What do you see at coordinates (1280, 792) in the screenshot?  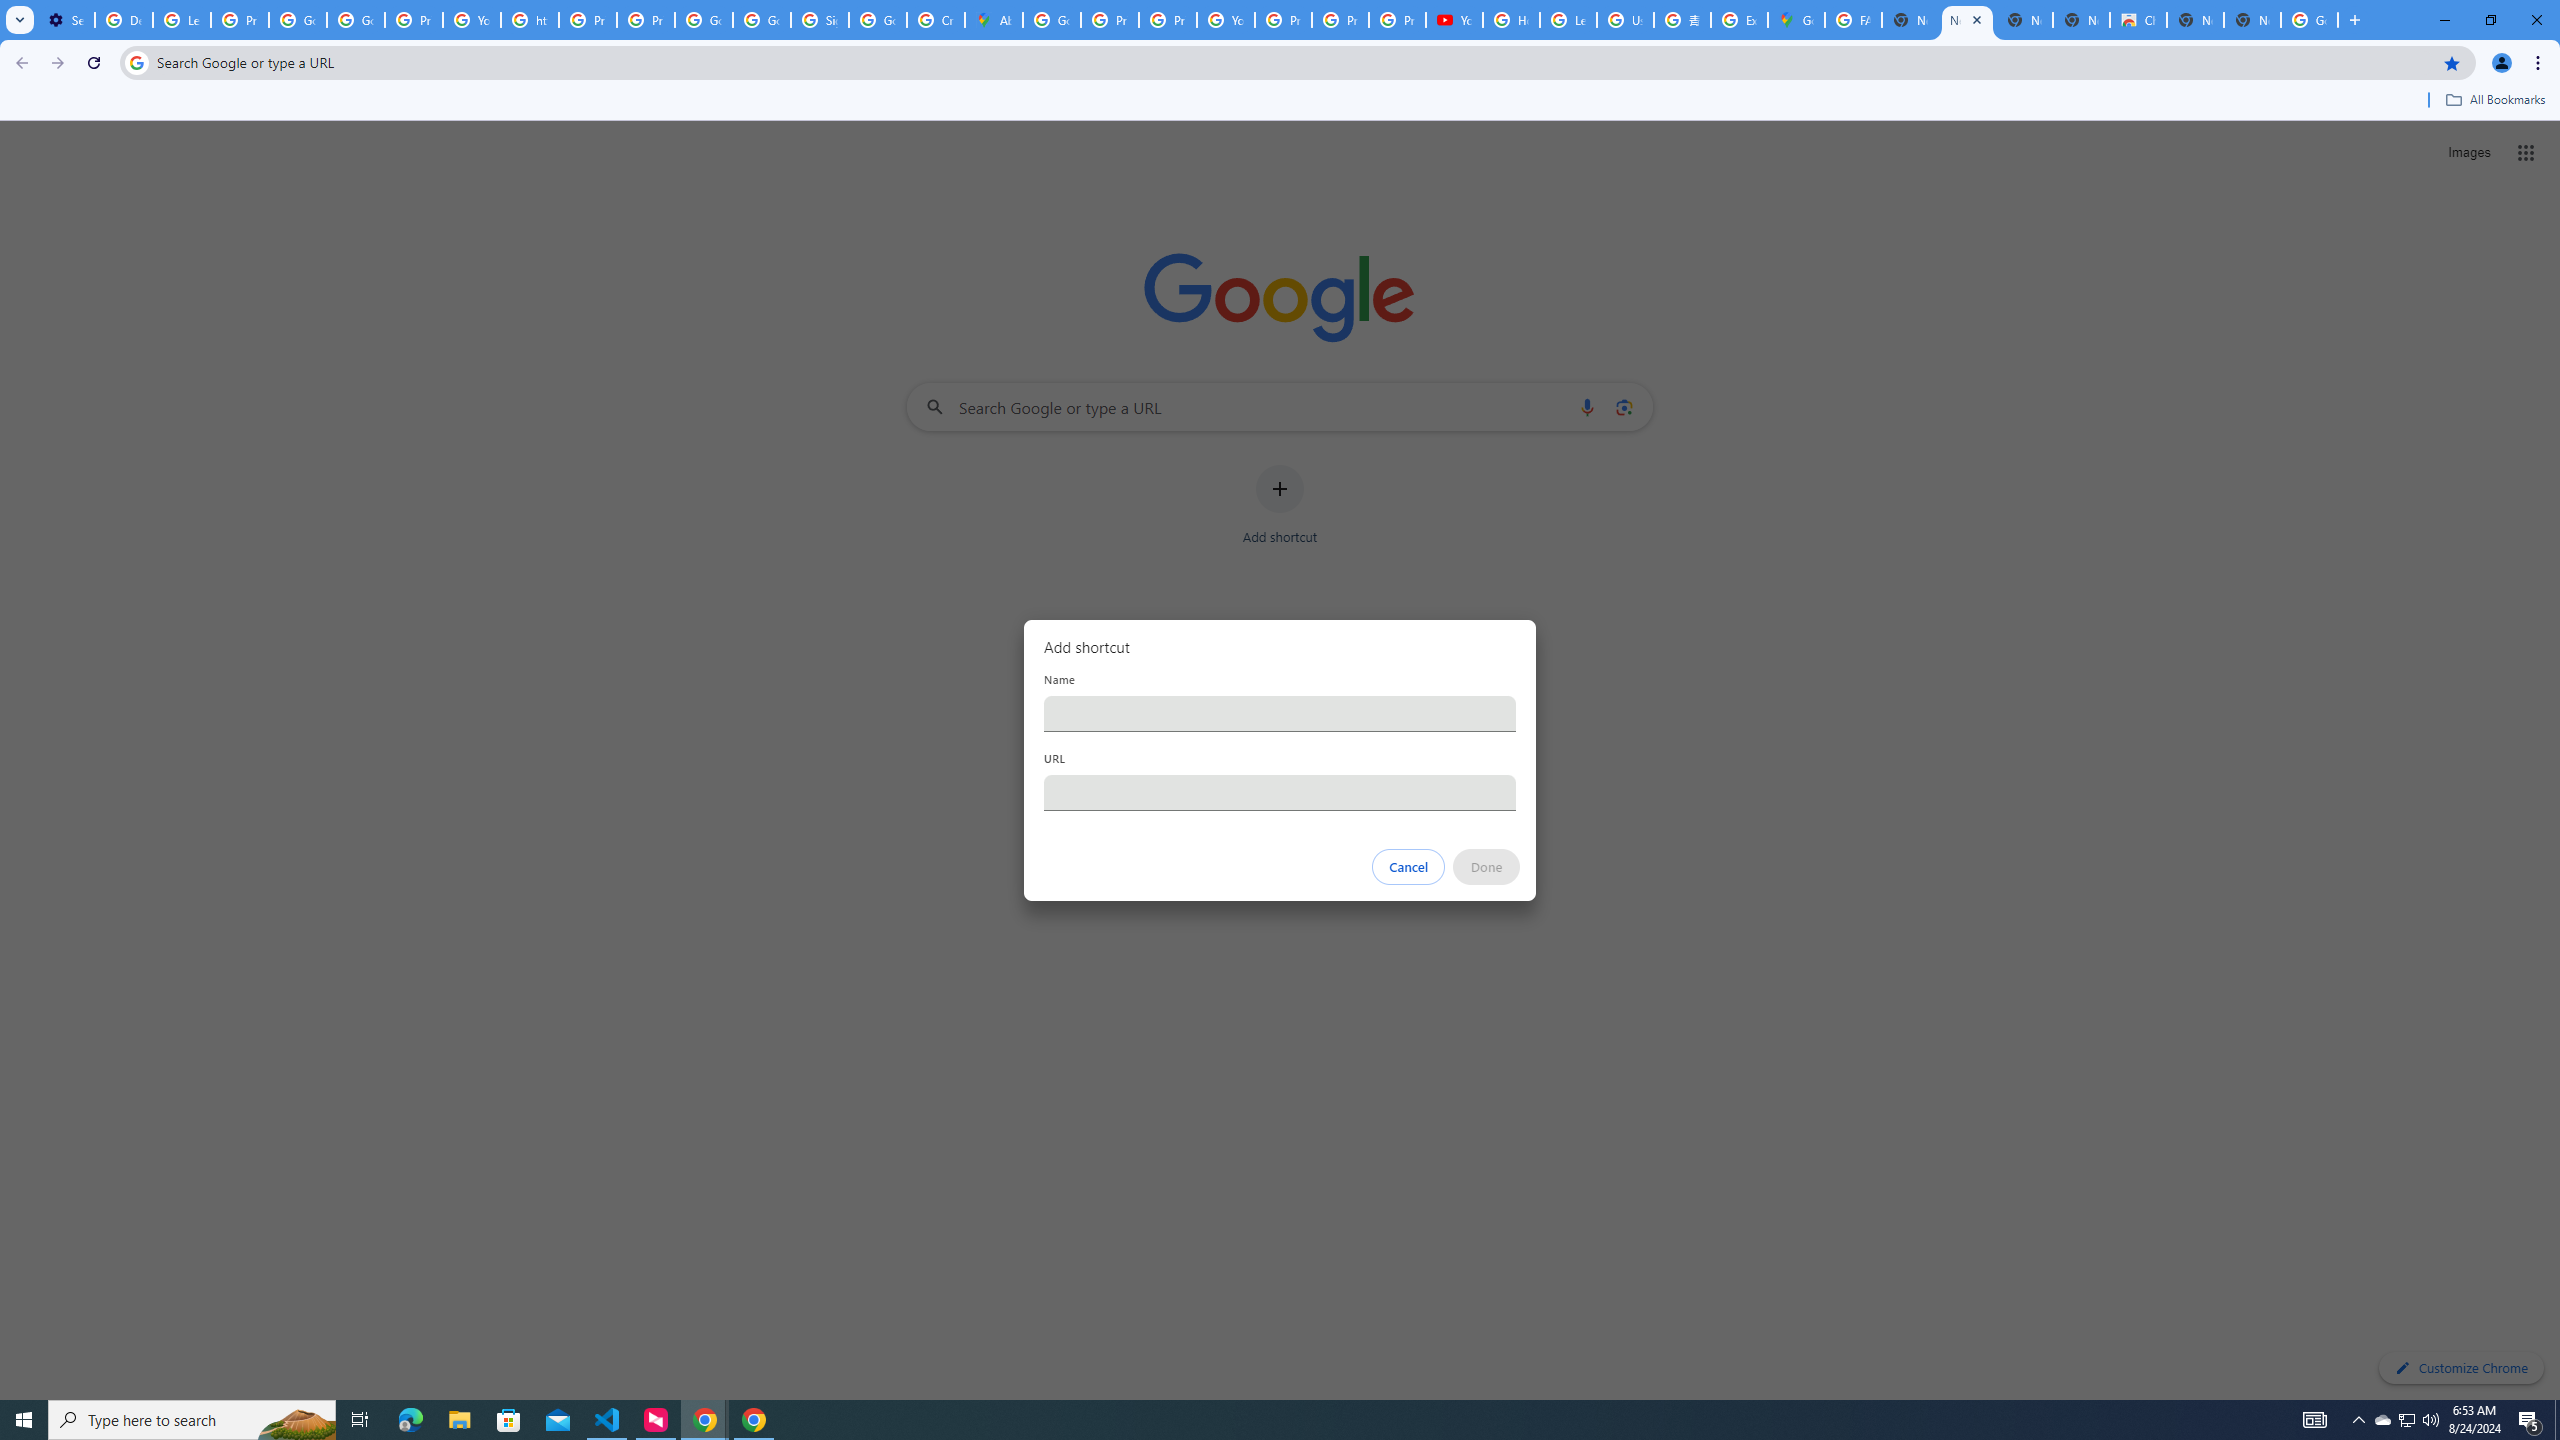 I see `URL` at bounding box center [1280, 792].